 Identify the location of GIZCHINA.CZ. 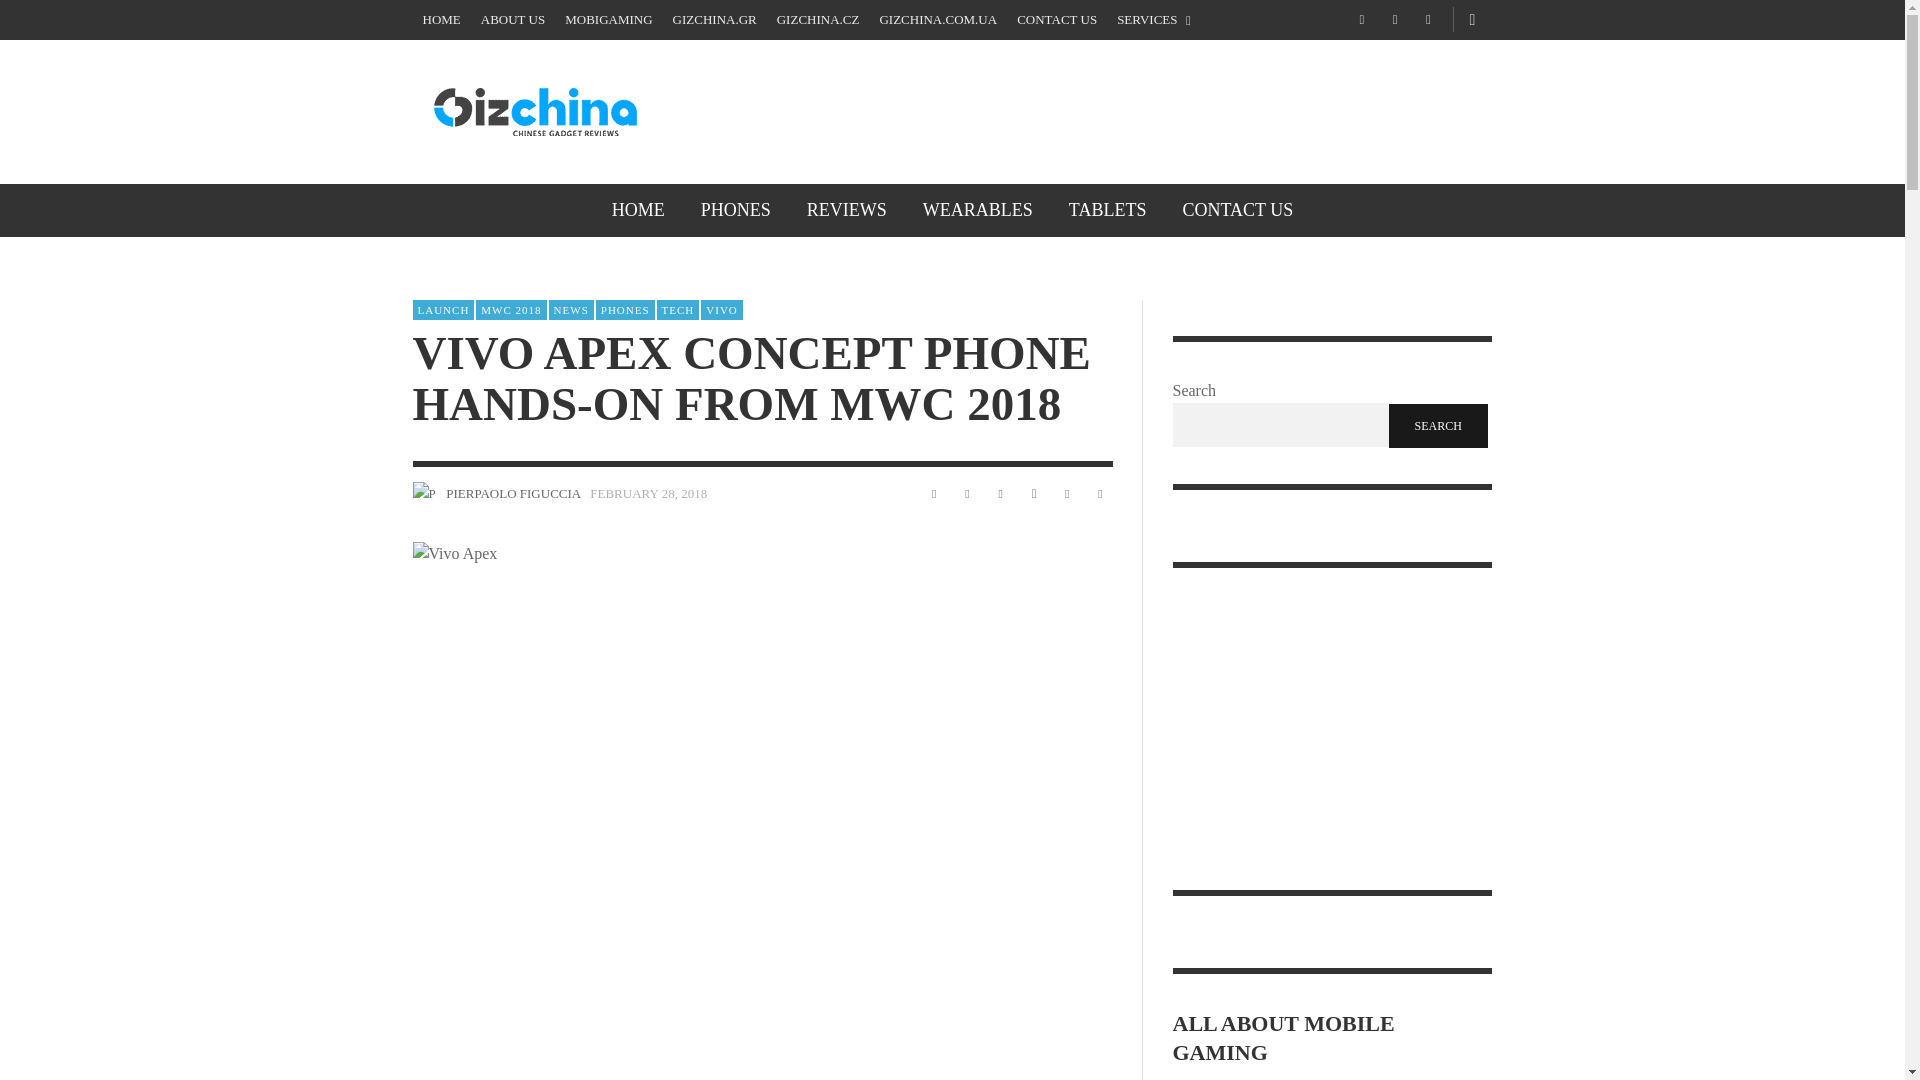
(818, 20).